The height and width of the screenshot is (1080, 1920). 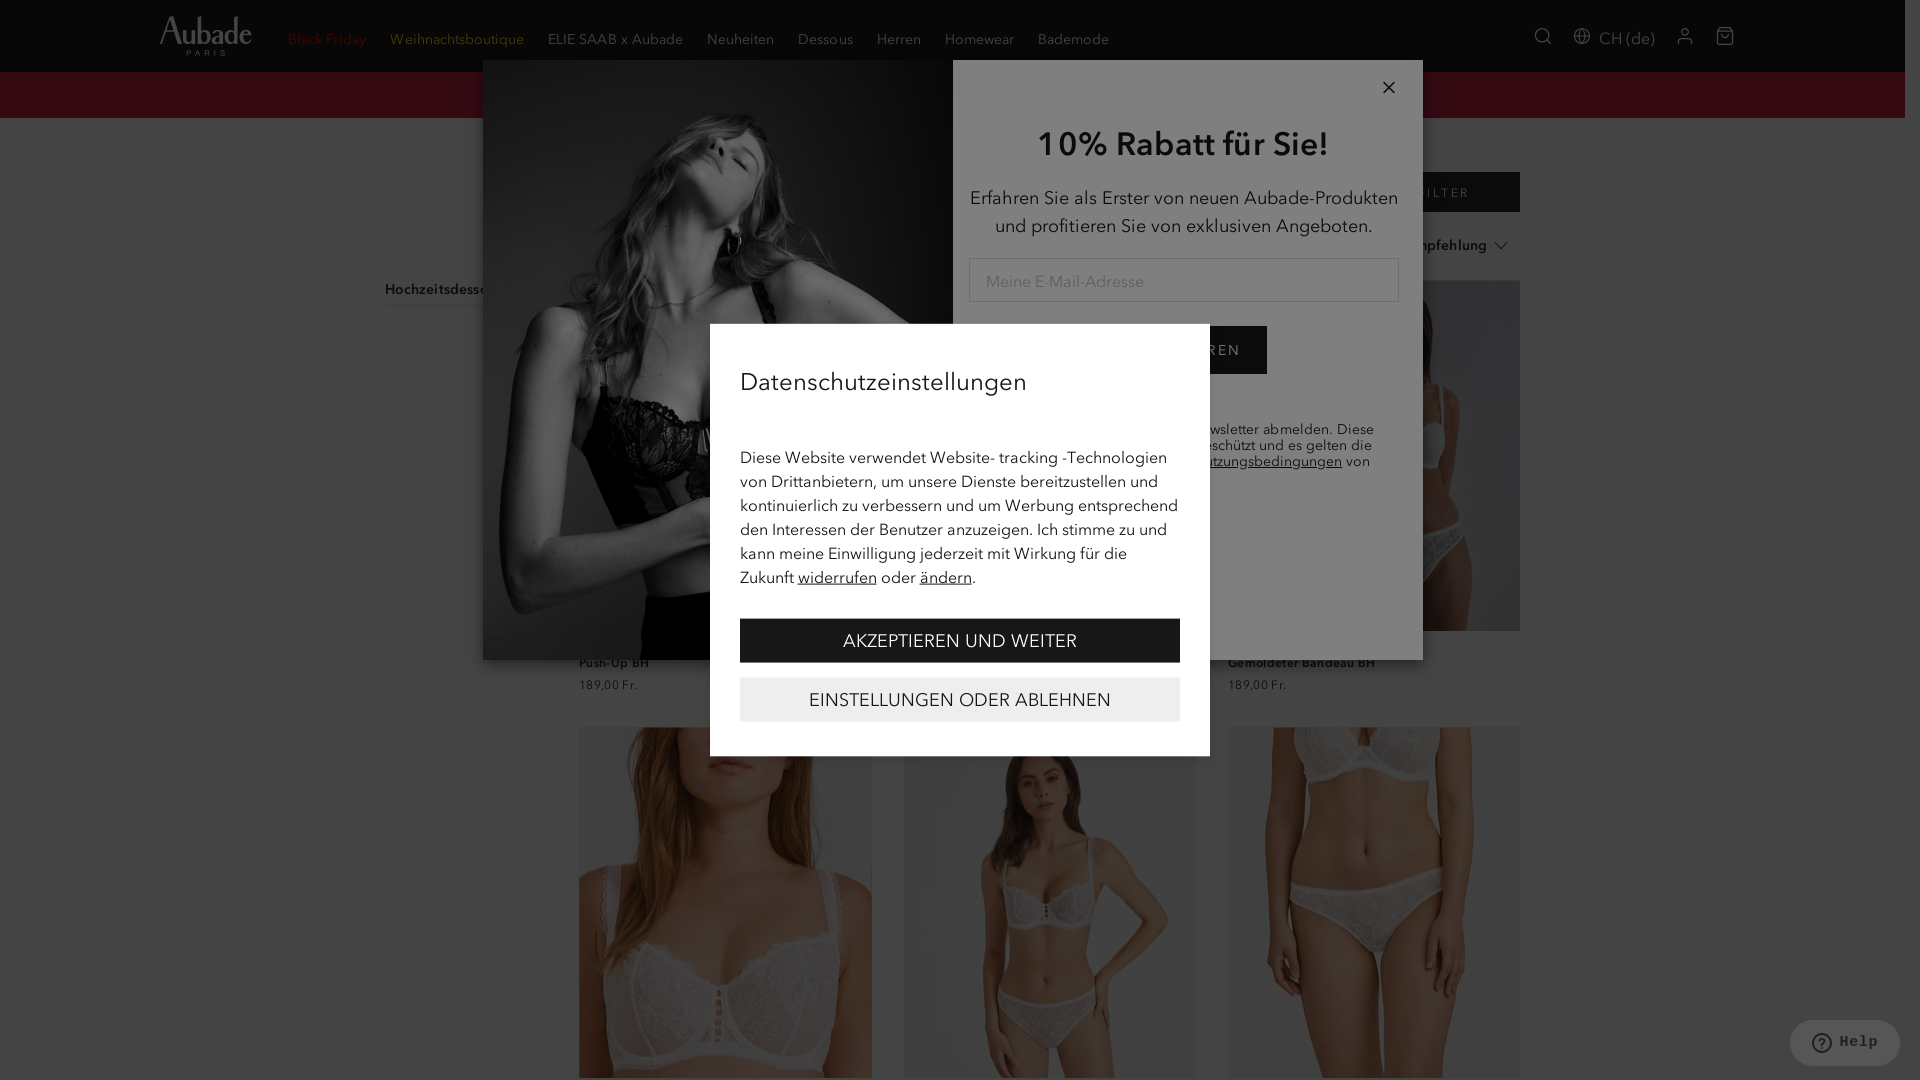 What do you see at coordinates (1183, 350) in the screenshot?
I see `ABONNIEREN` at bounding box center [1183, 350].